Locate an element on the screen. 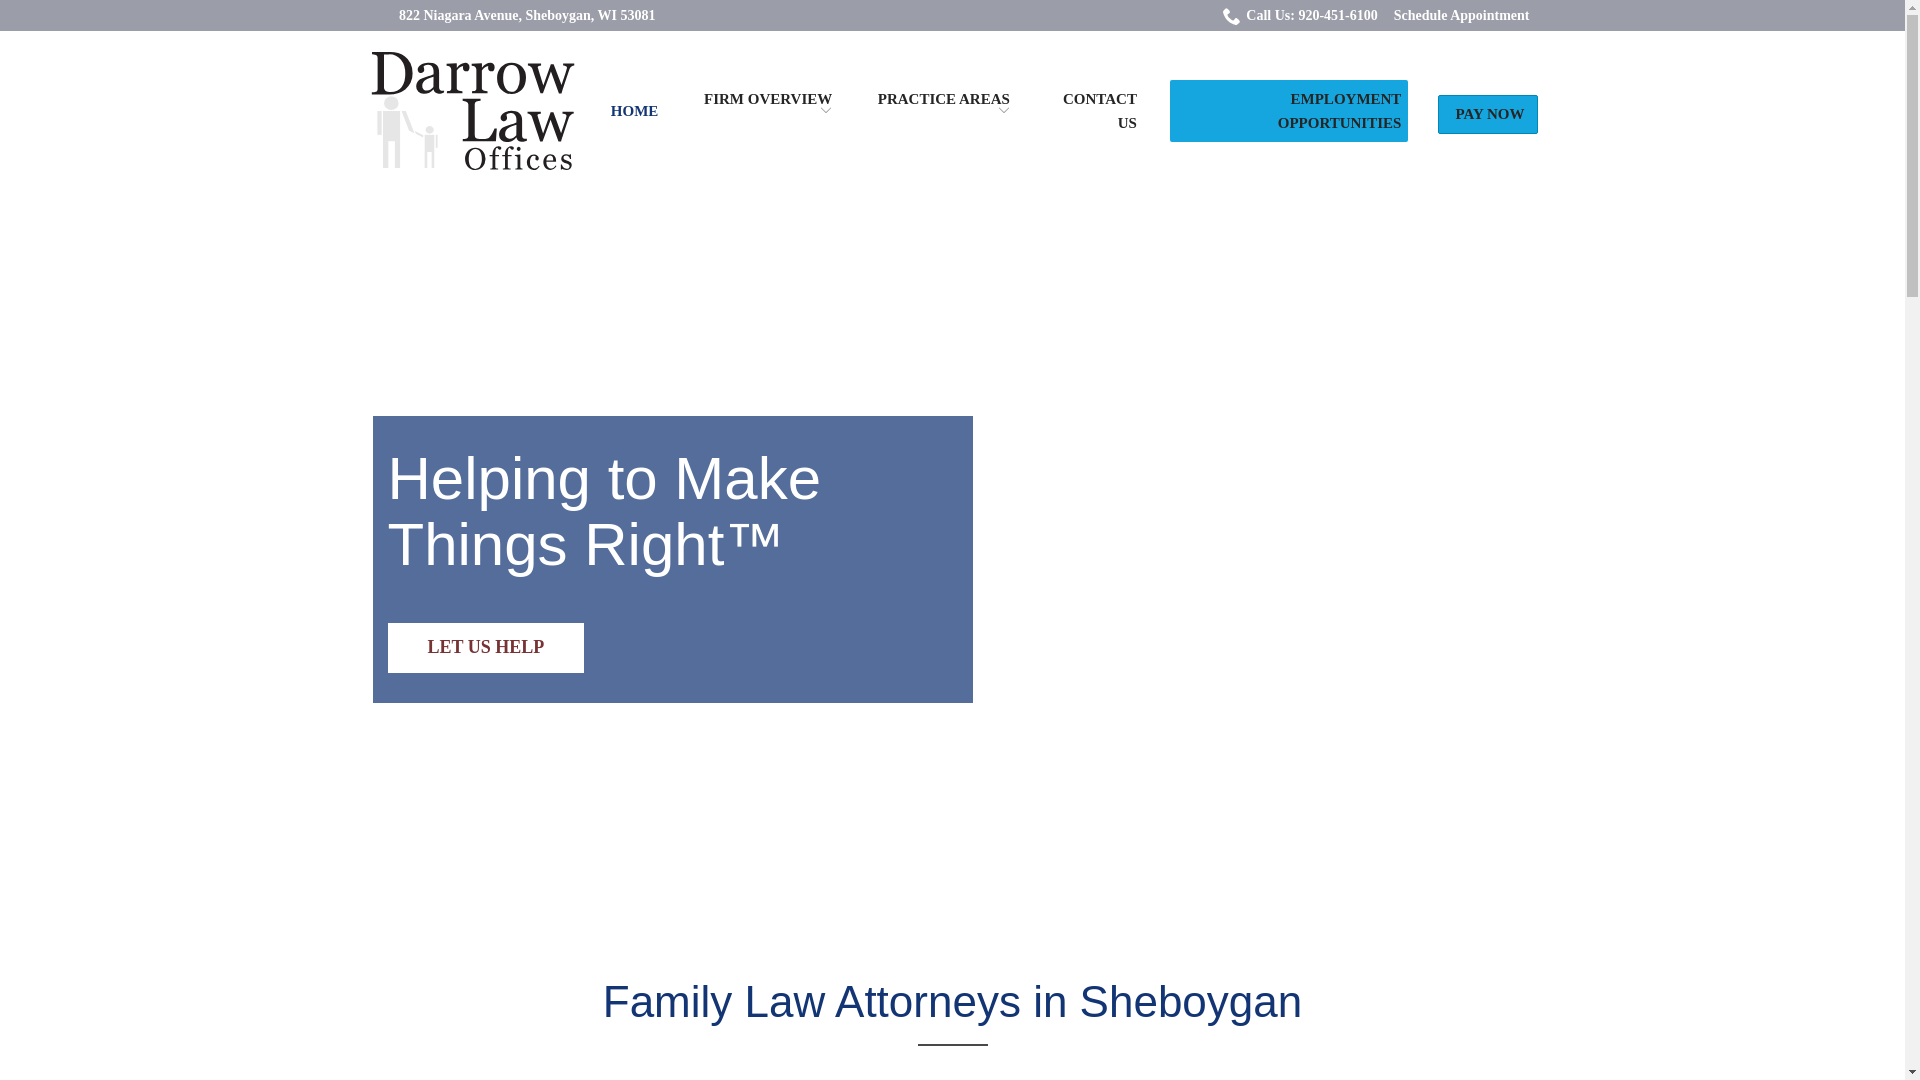 The height and width of the screenshot is (1080, 1920). PAY NOW is located at coordinates (1490, 114).